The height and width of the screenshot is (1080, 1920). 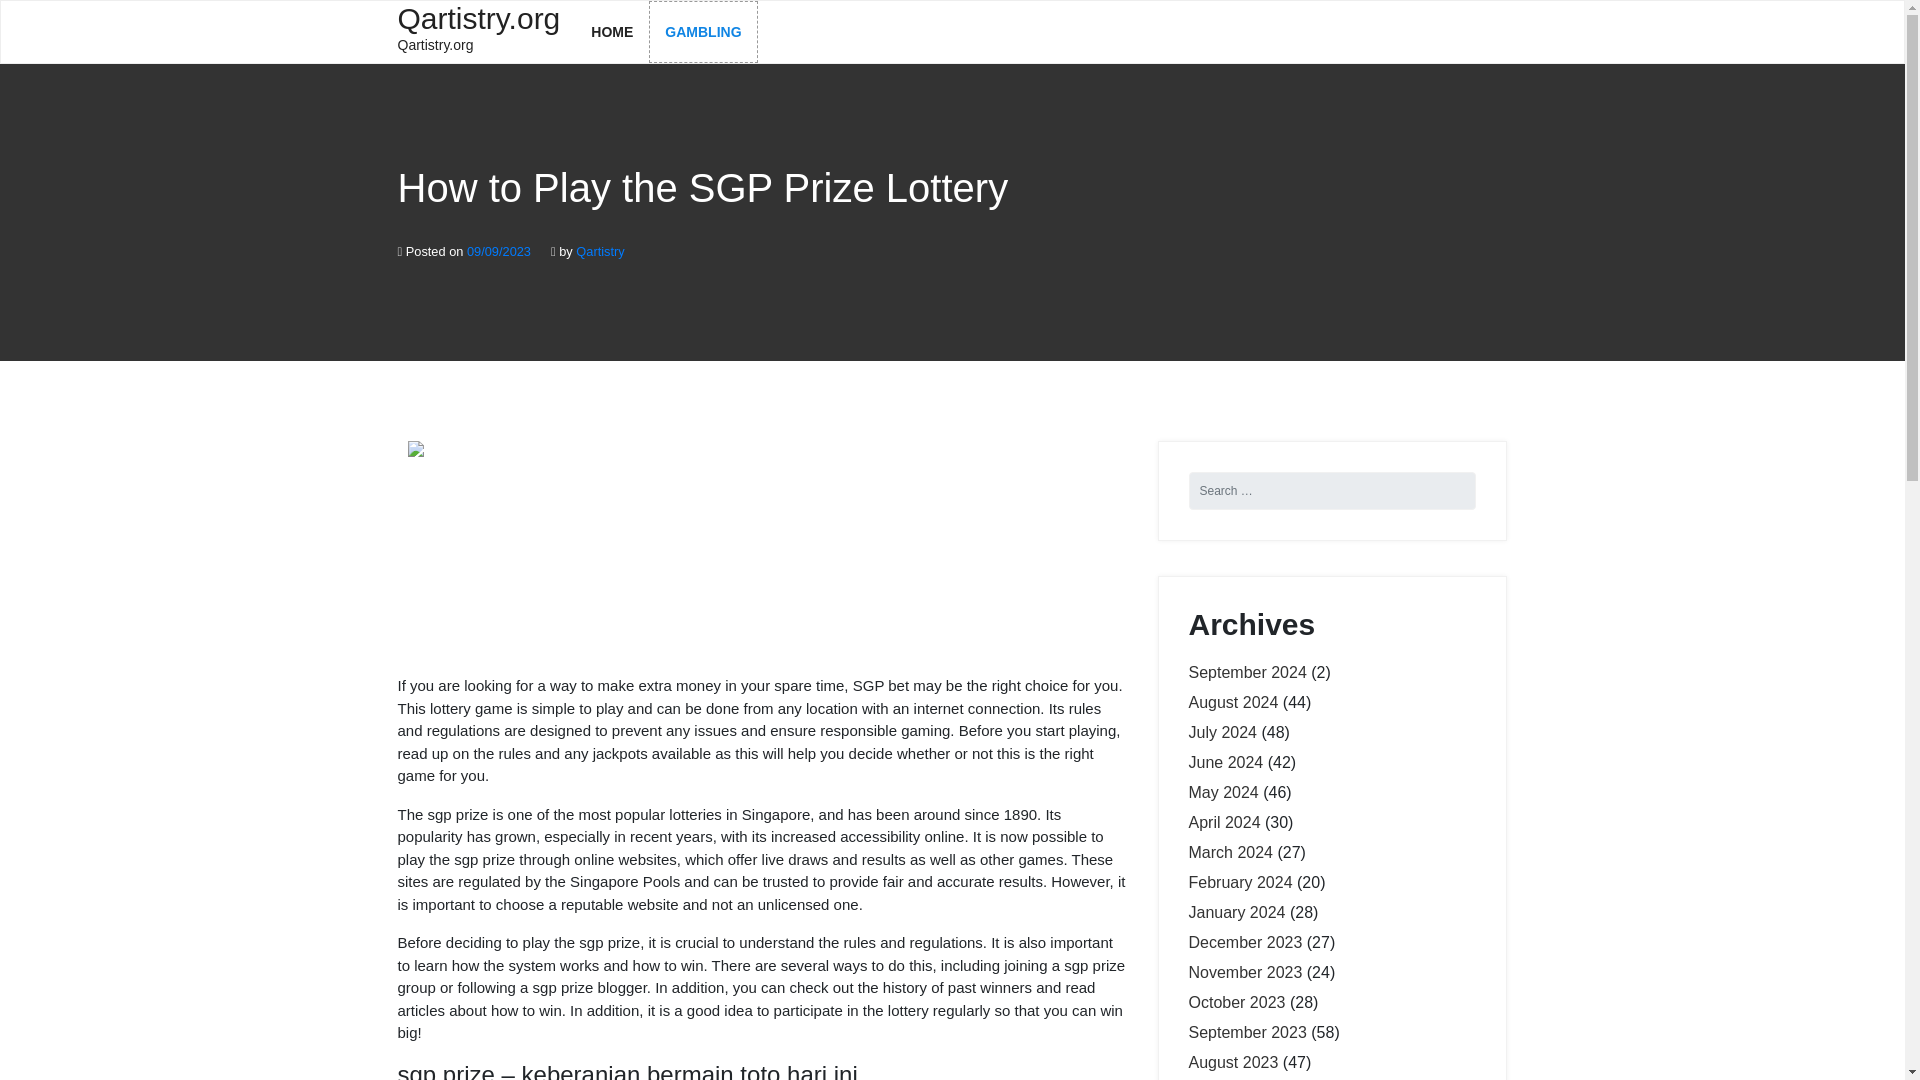 I want to click on HOME, so click(x=1246, y=672).